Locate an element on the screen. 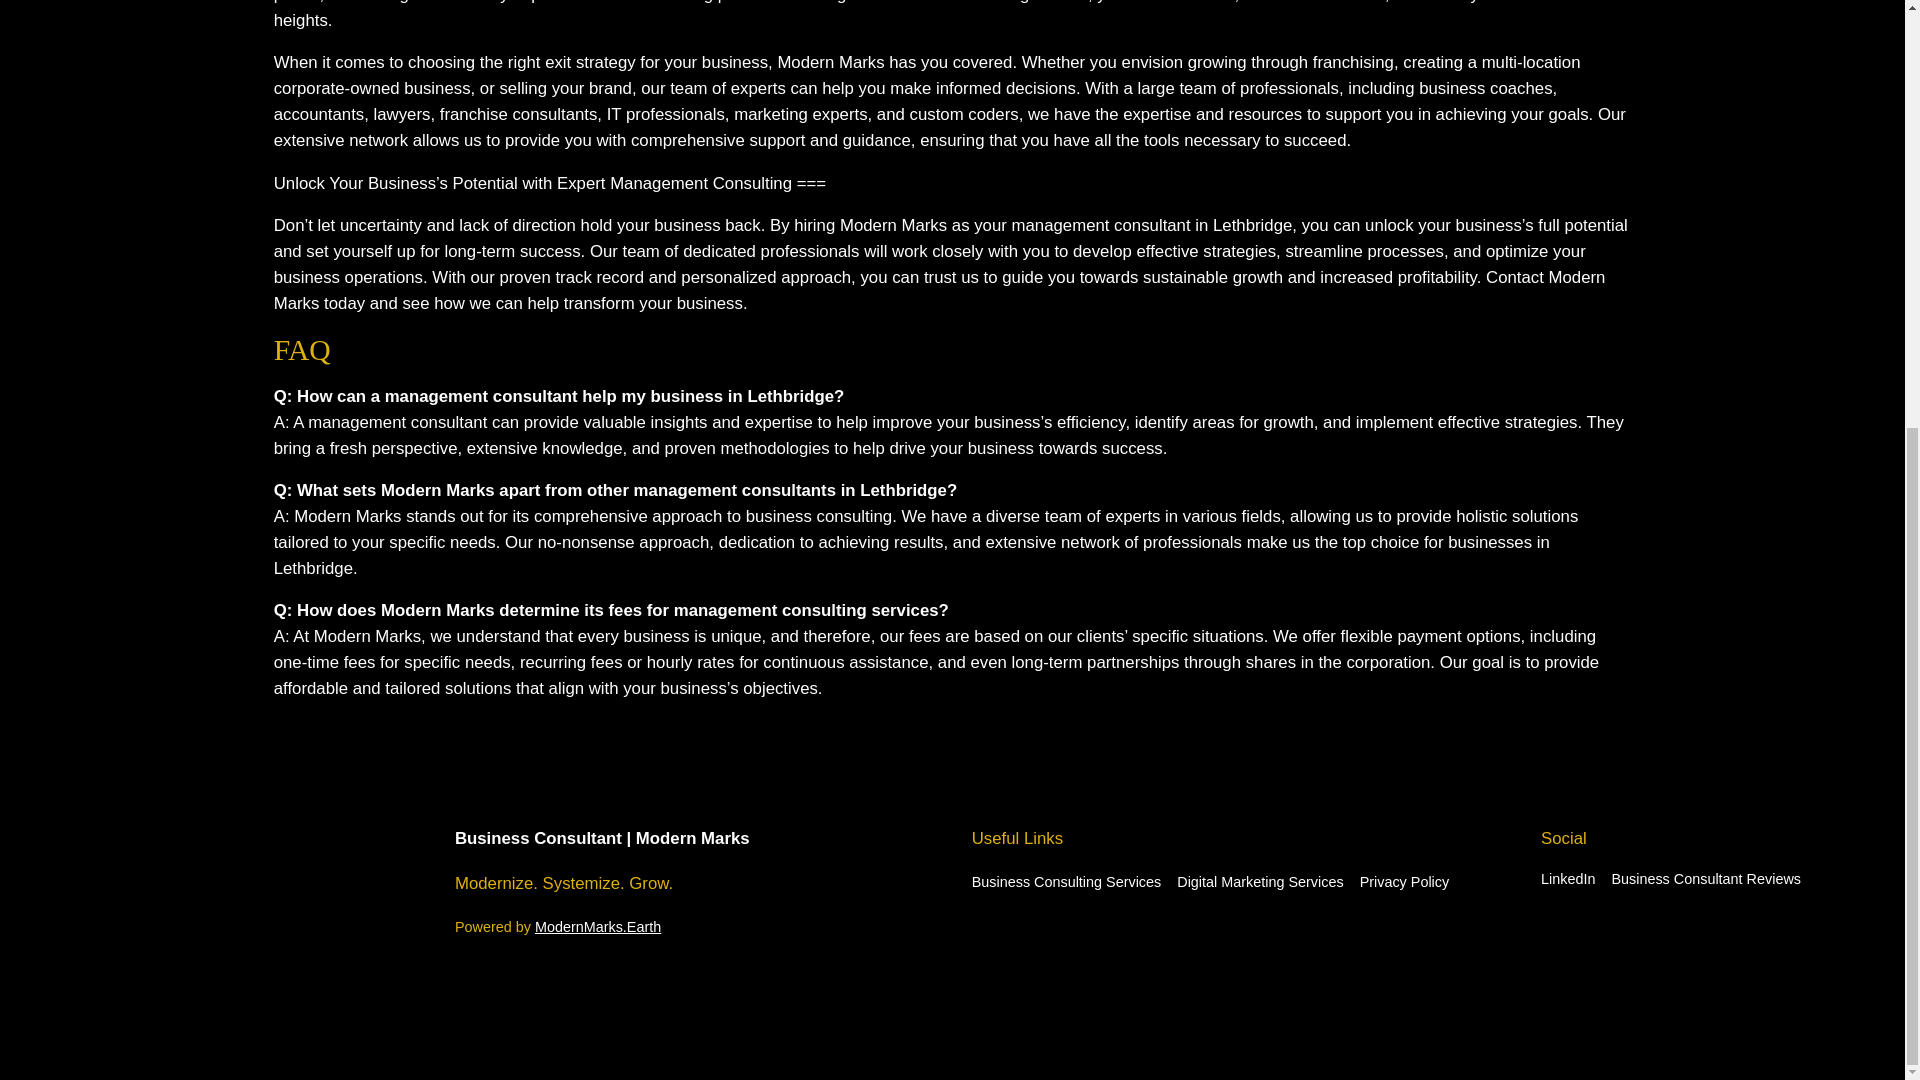  LinkedIn is located at coordinates (1568, 878).